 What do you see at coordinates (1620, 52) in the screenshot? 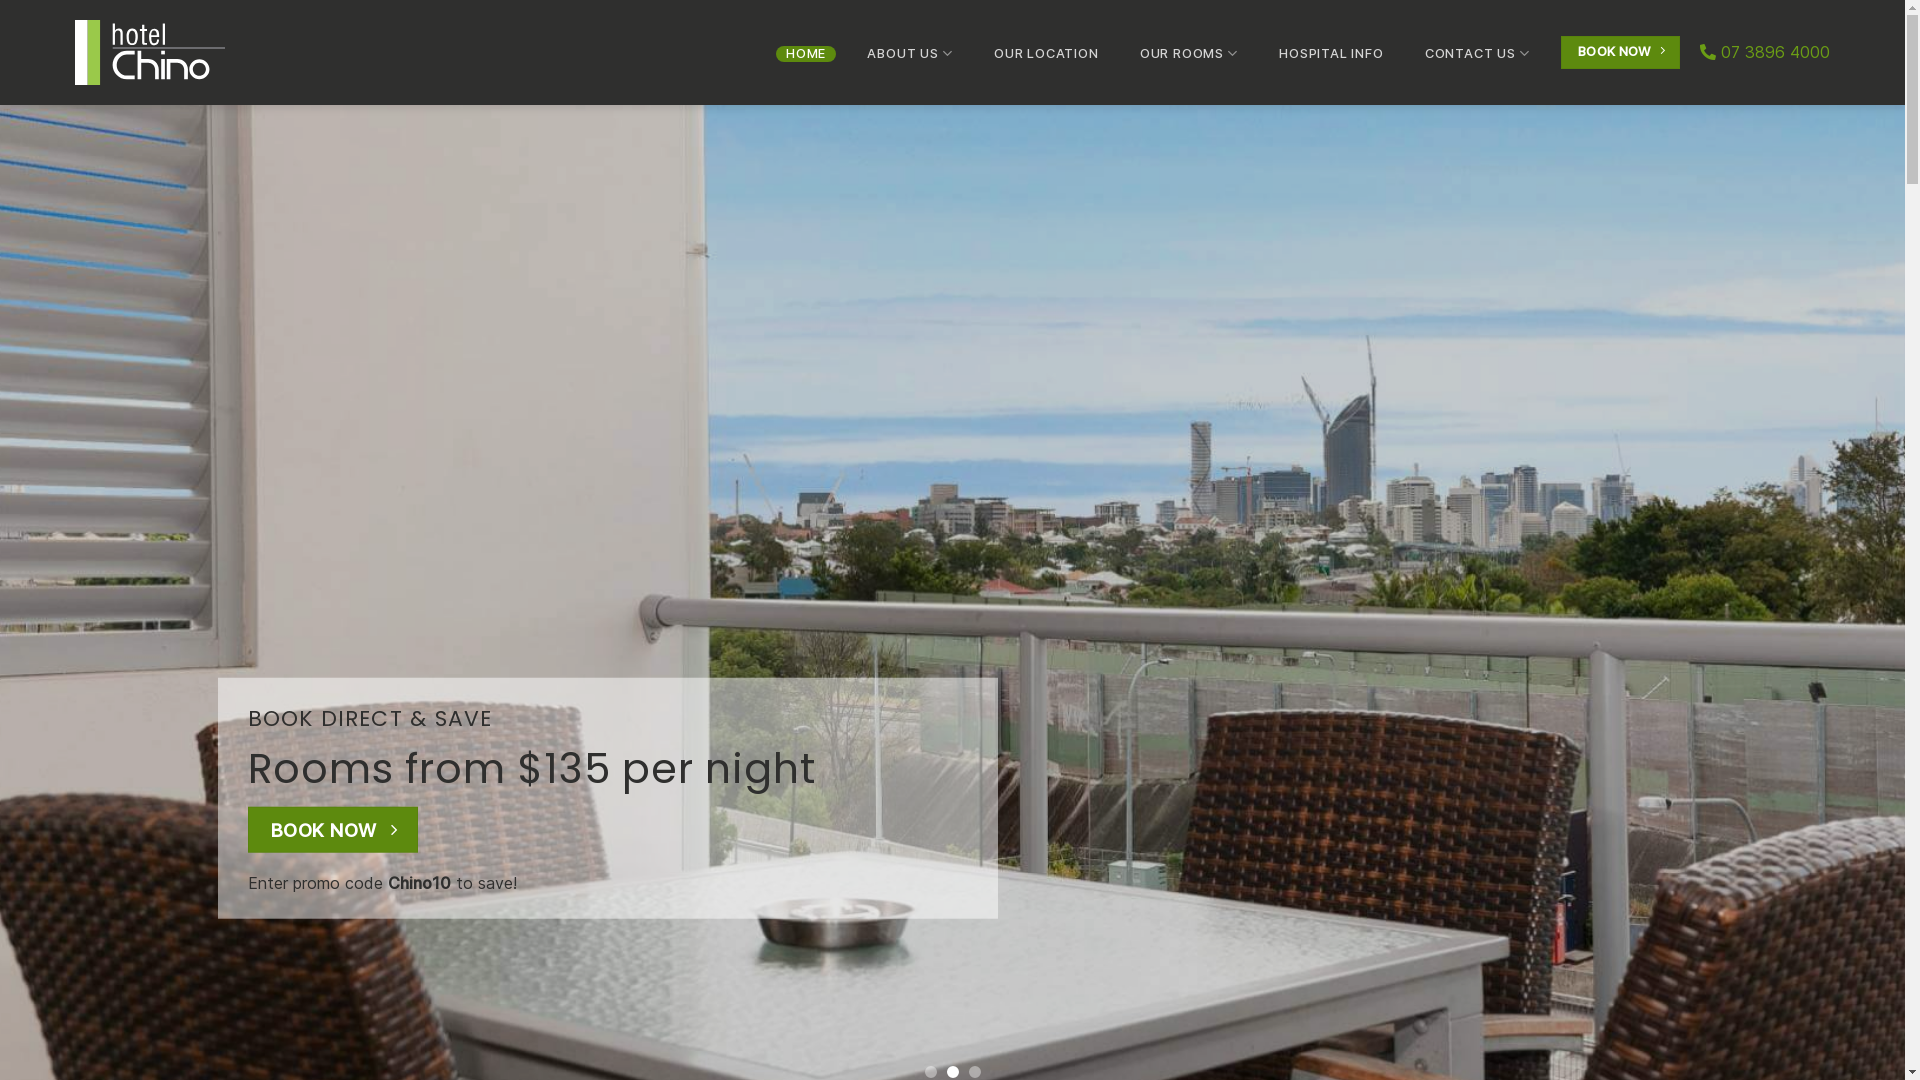
I see `BOOK NOW` at bounding box center [1620, 52].